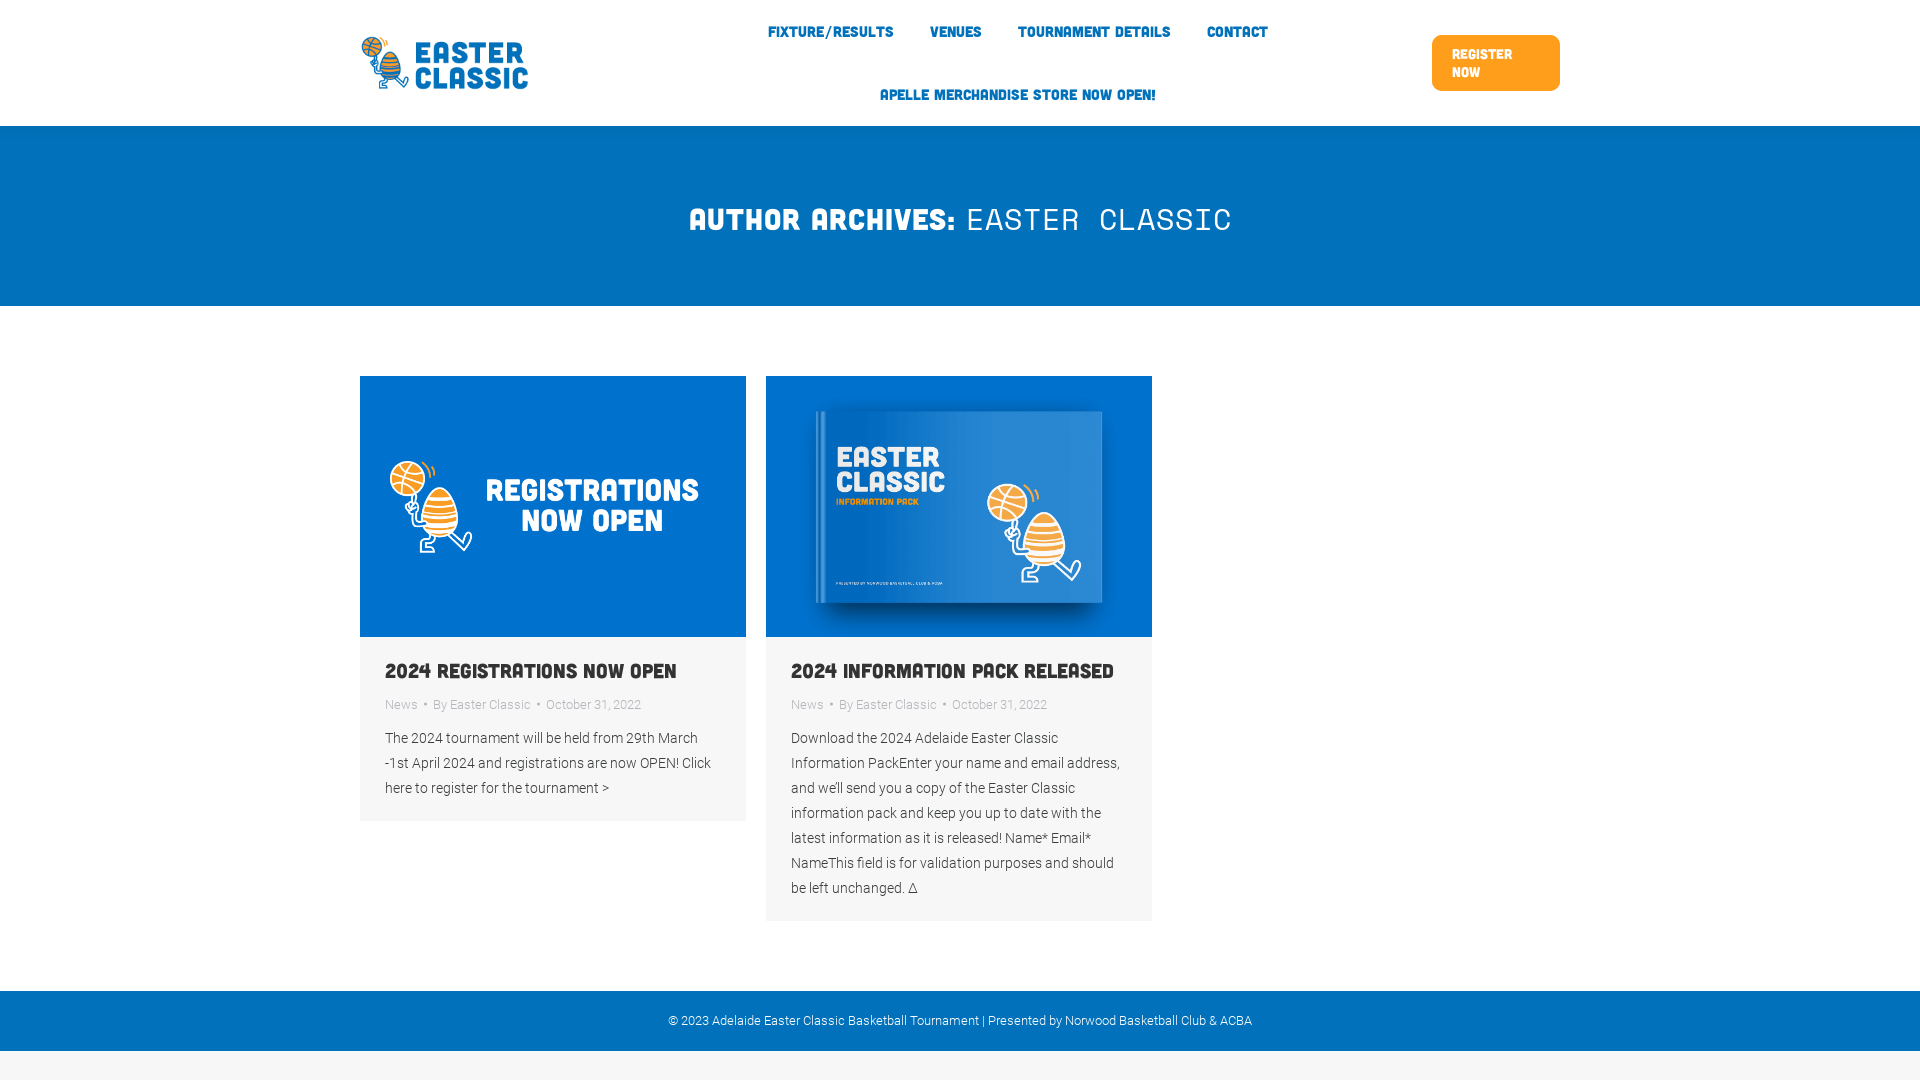 Image resolution: width=1920 pixels, height=1080 pixels. I want to click on Reg, so click(553, 506).